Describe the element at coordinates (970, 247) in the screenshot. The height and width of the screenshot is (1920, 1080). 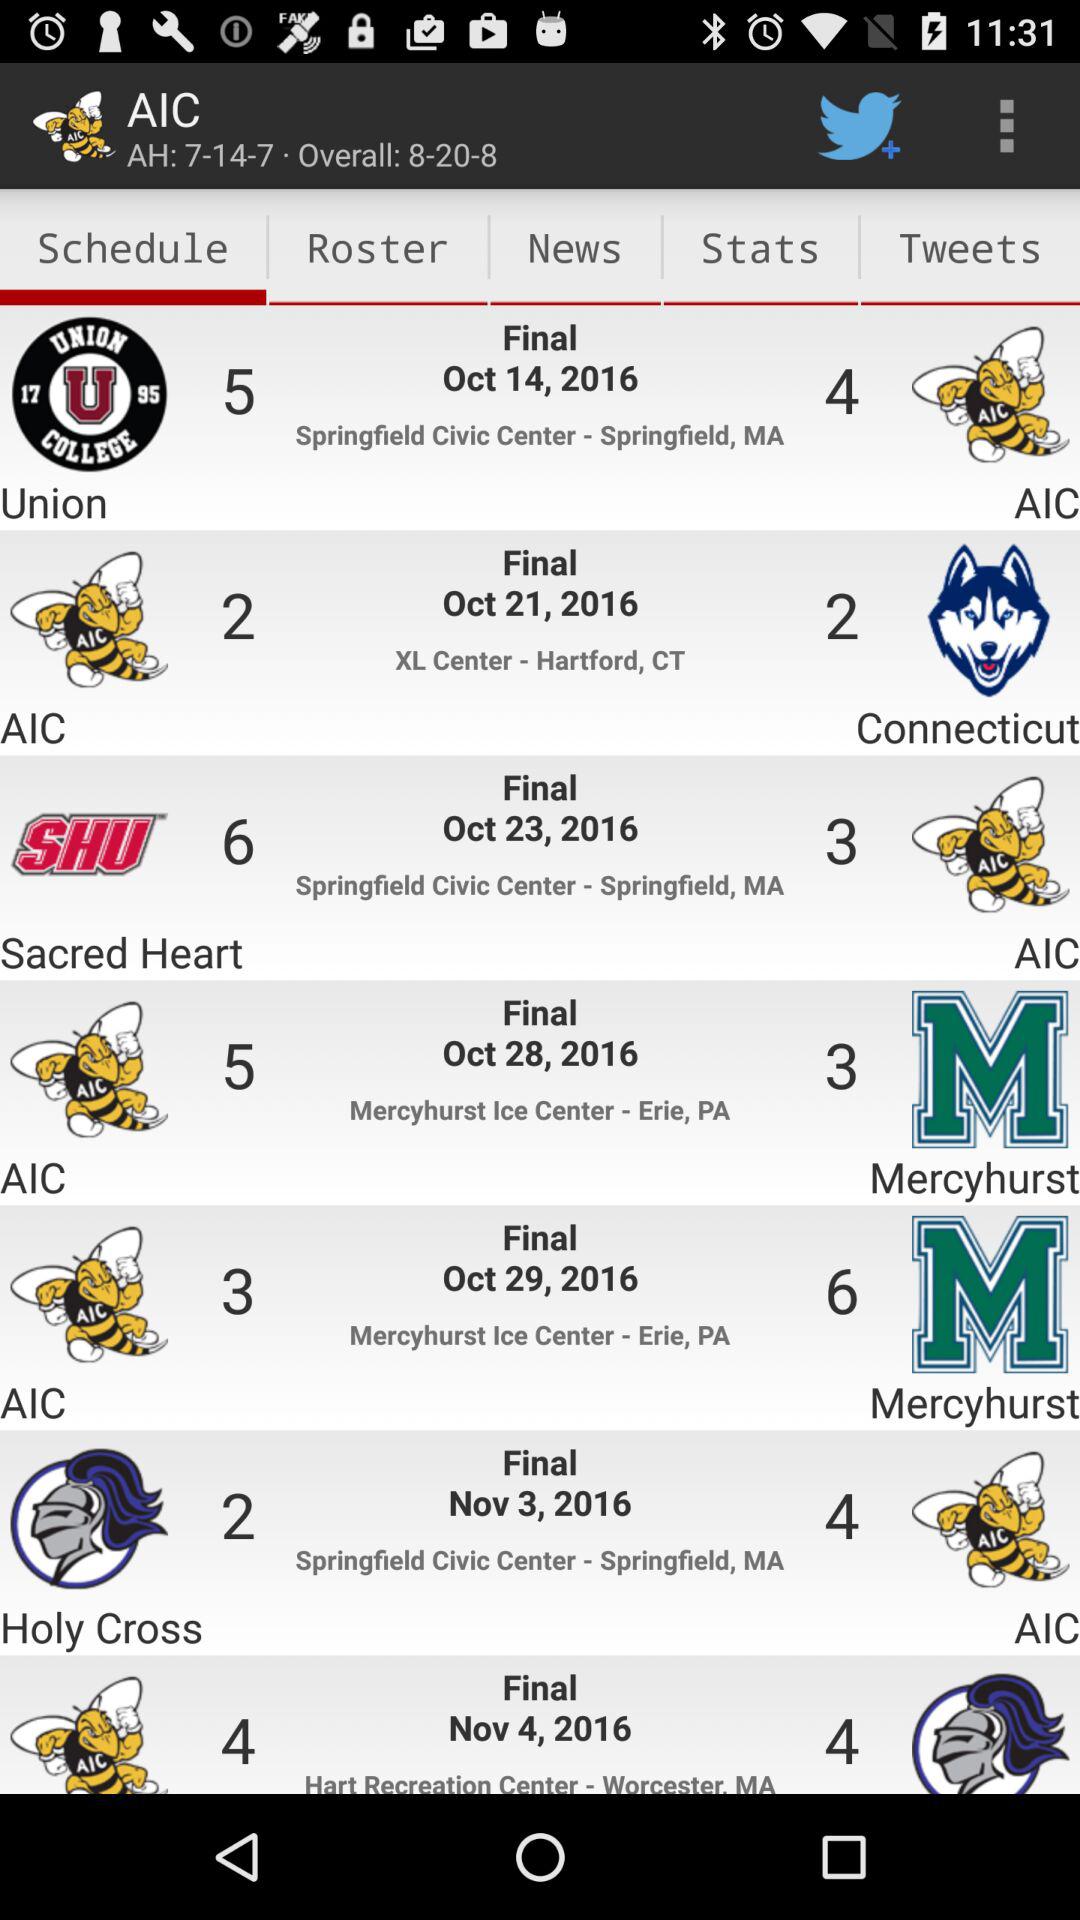
I see `turn on icon next to 4 app` at that location.